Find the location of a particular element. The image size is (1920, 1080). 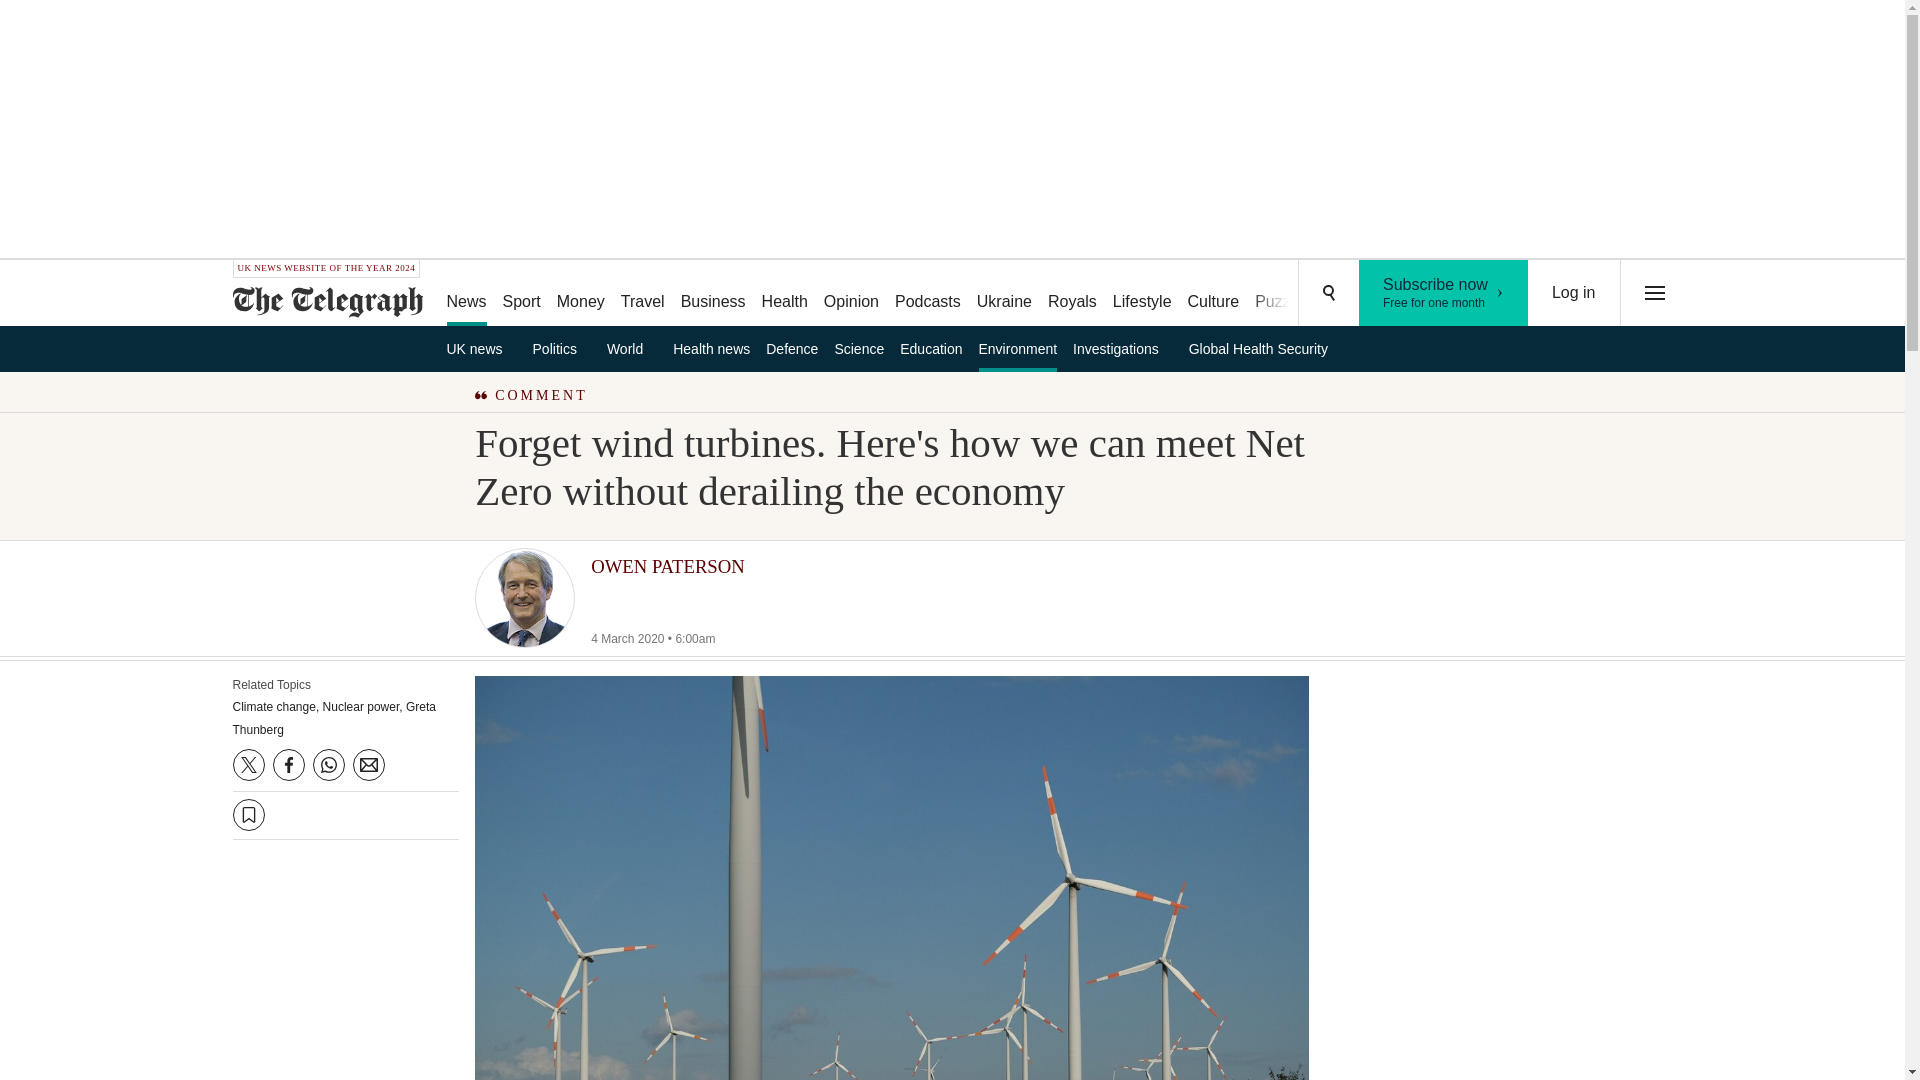

Culture is located at coordinates (1214, 294).